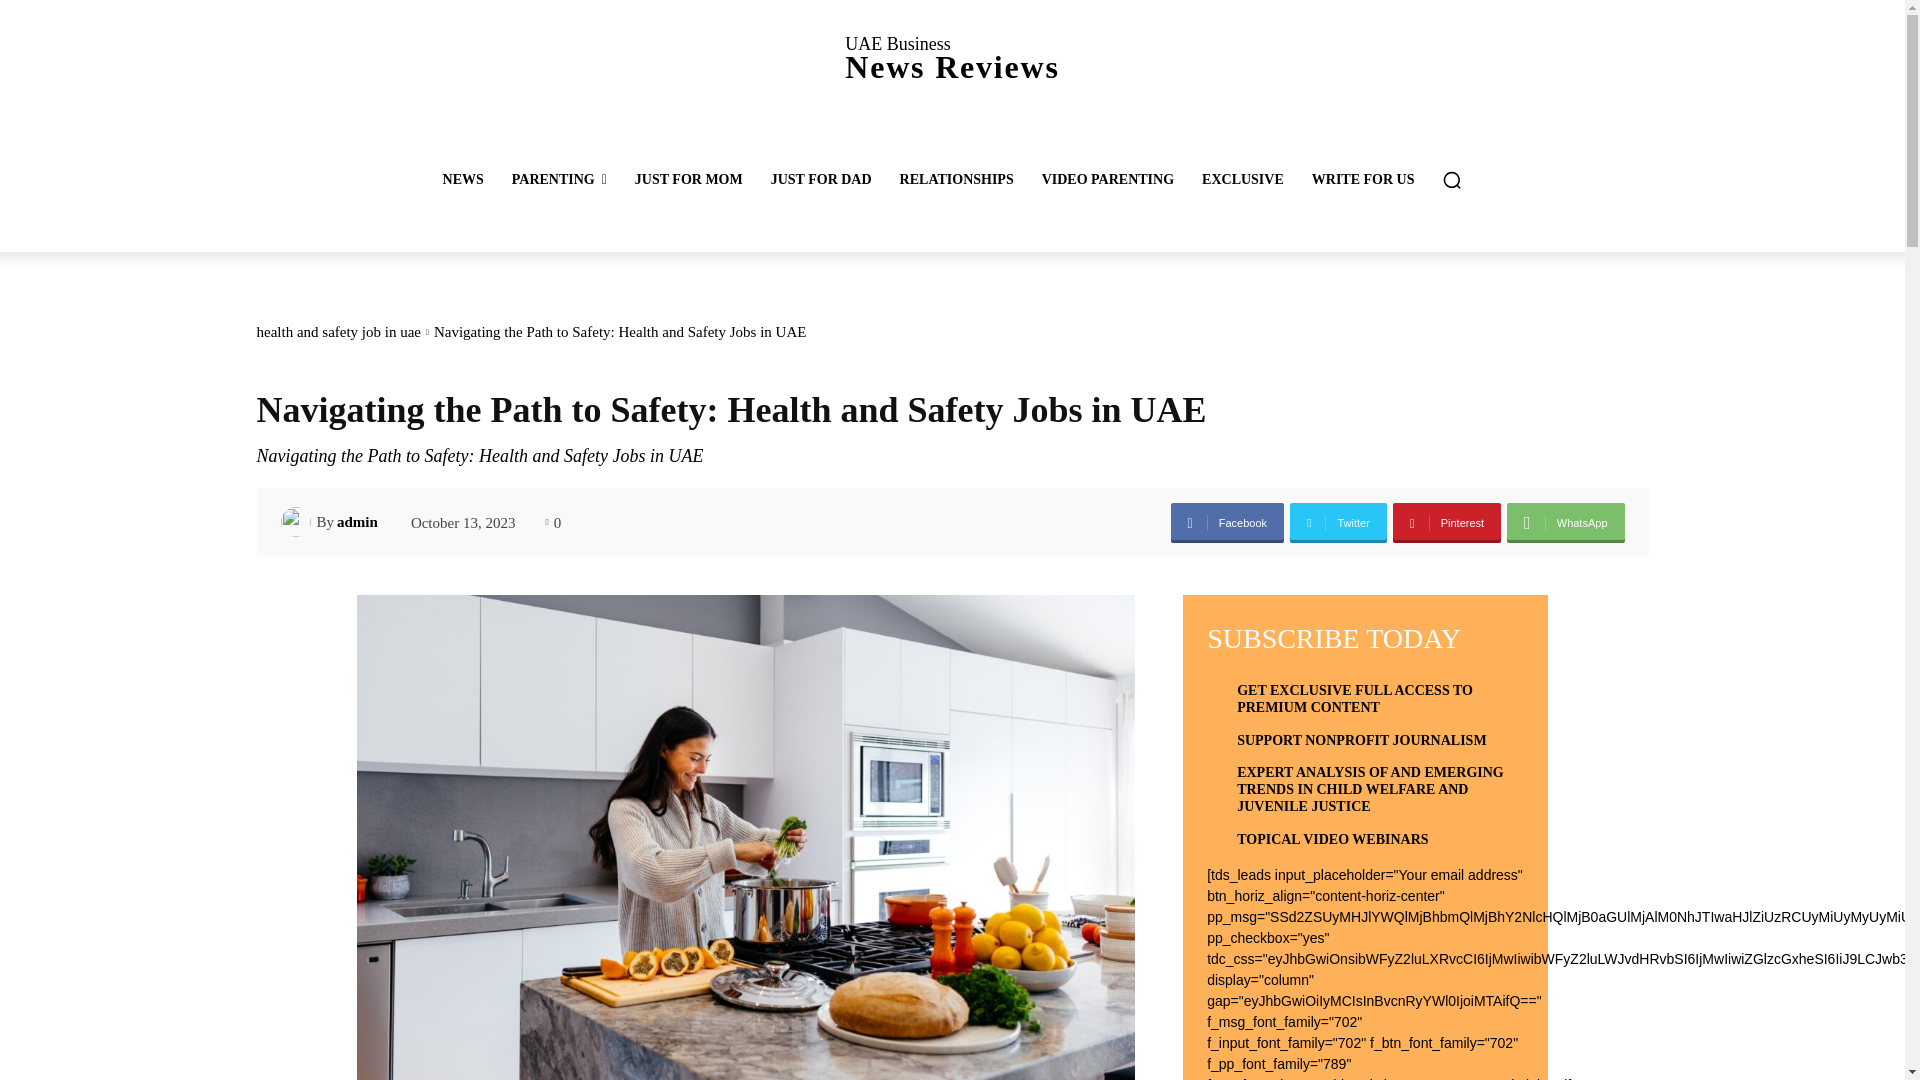 The image size is (1920, 1080). Describe the element at coordinates (1108, 180) in the screenshot. I see `VIDEO PARENTING` at that location.